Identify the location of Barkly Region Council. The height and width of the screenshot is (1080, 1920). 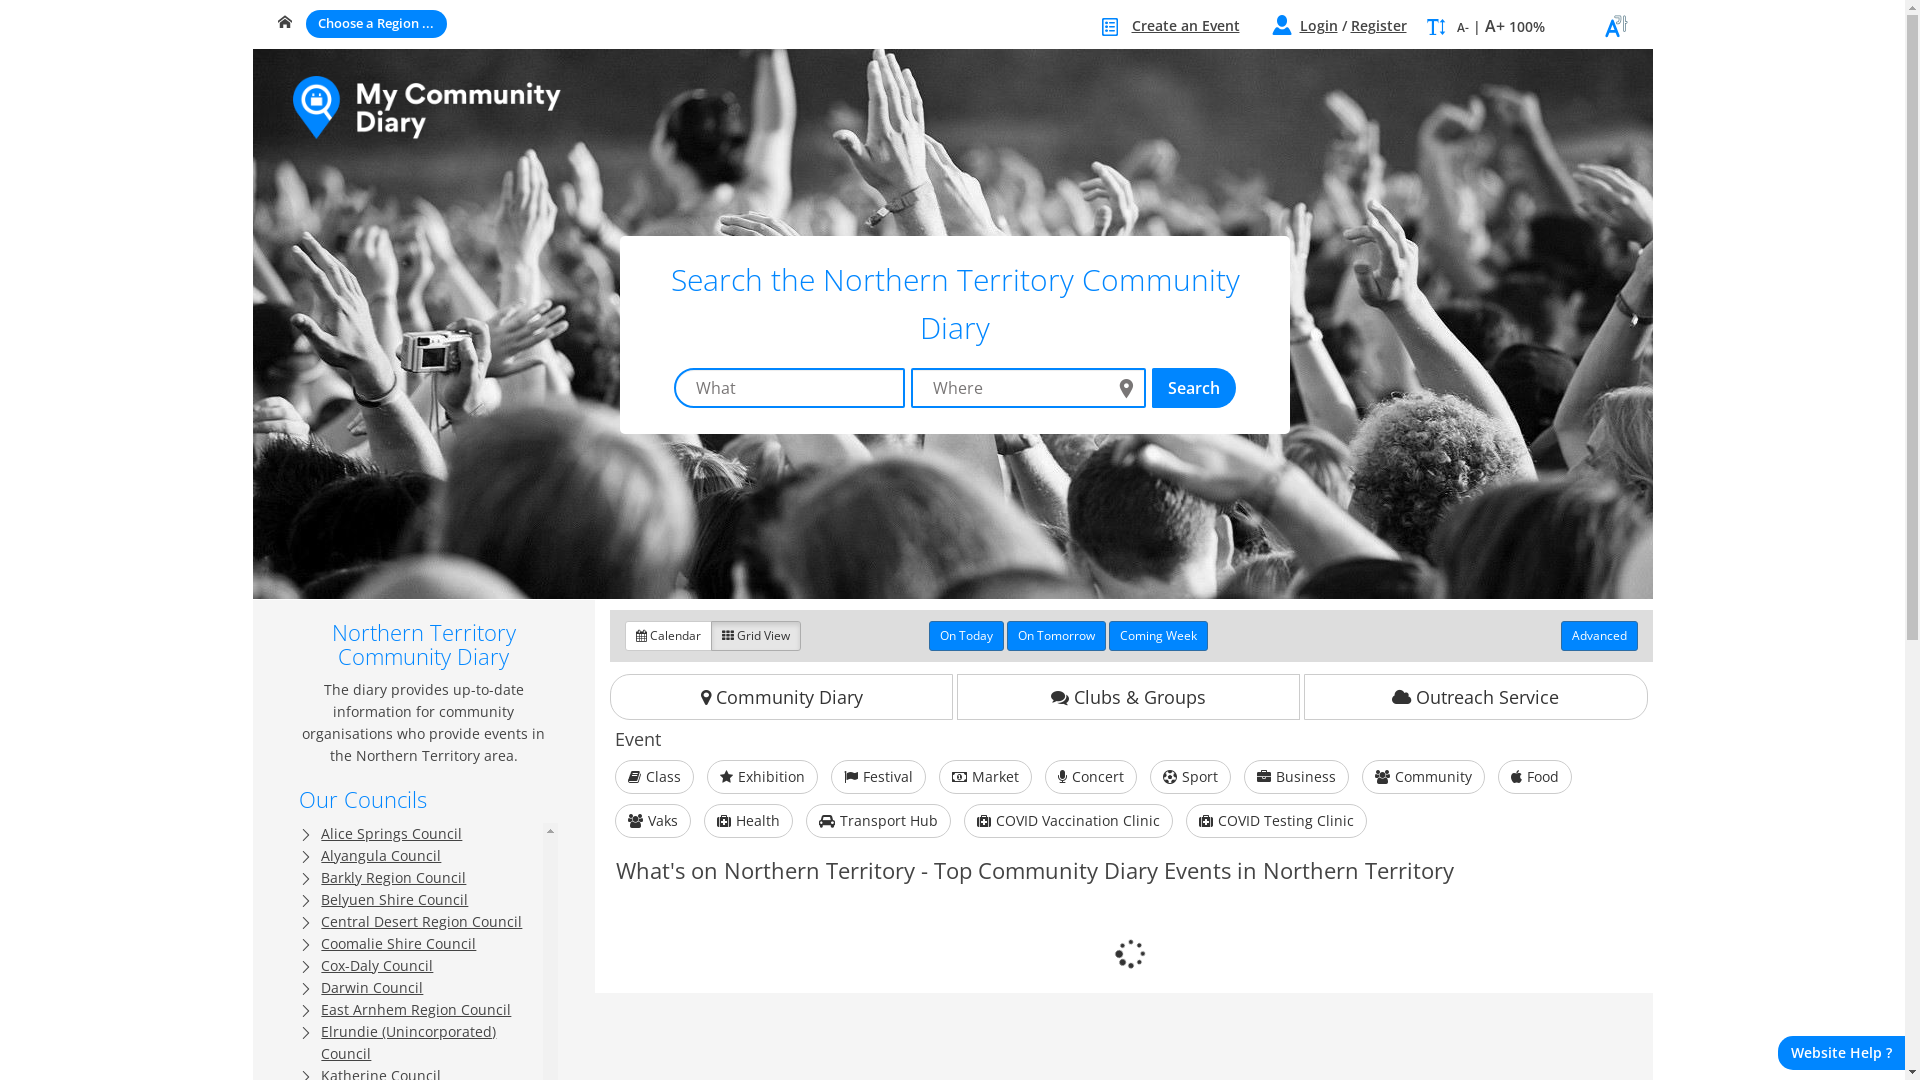
(394, 878).